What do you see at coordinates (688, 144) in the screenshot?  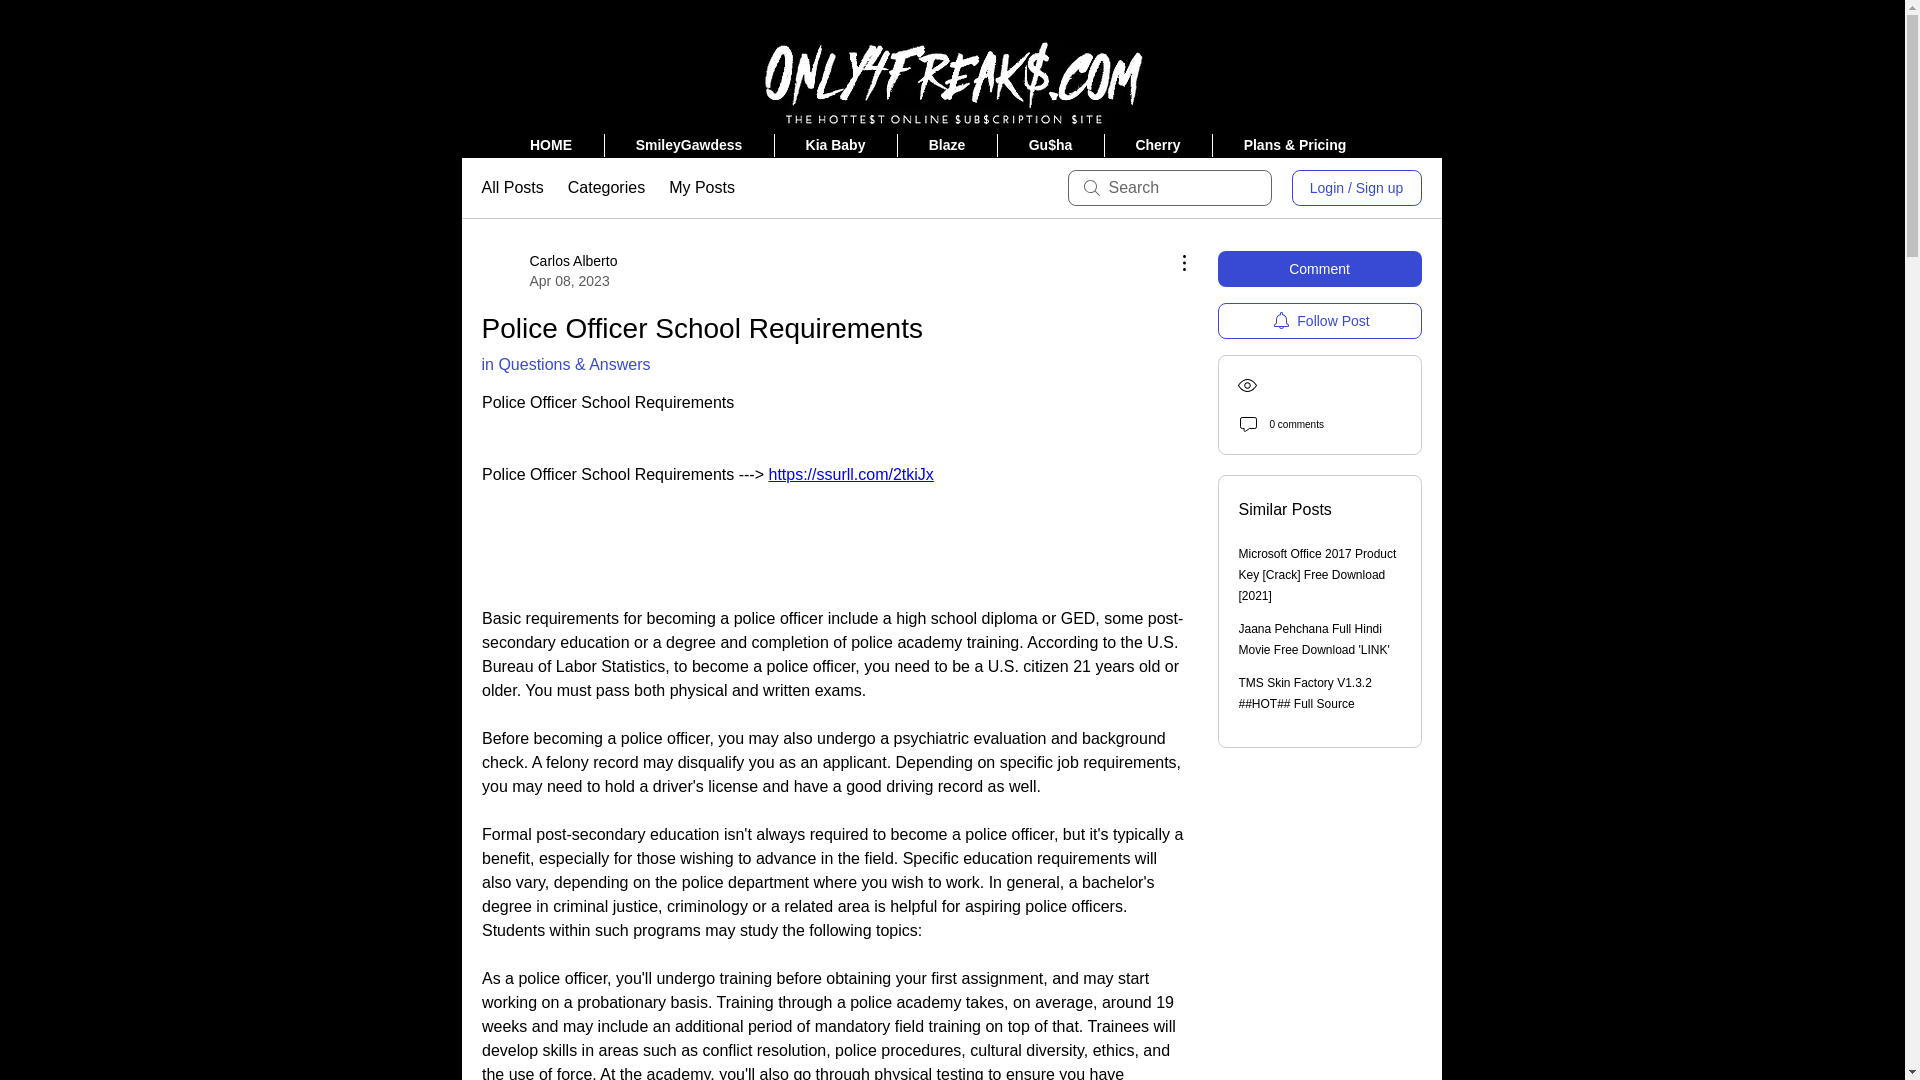 I see `SmileyGawdess` at bounding box center [688, 144].